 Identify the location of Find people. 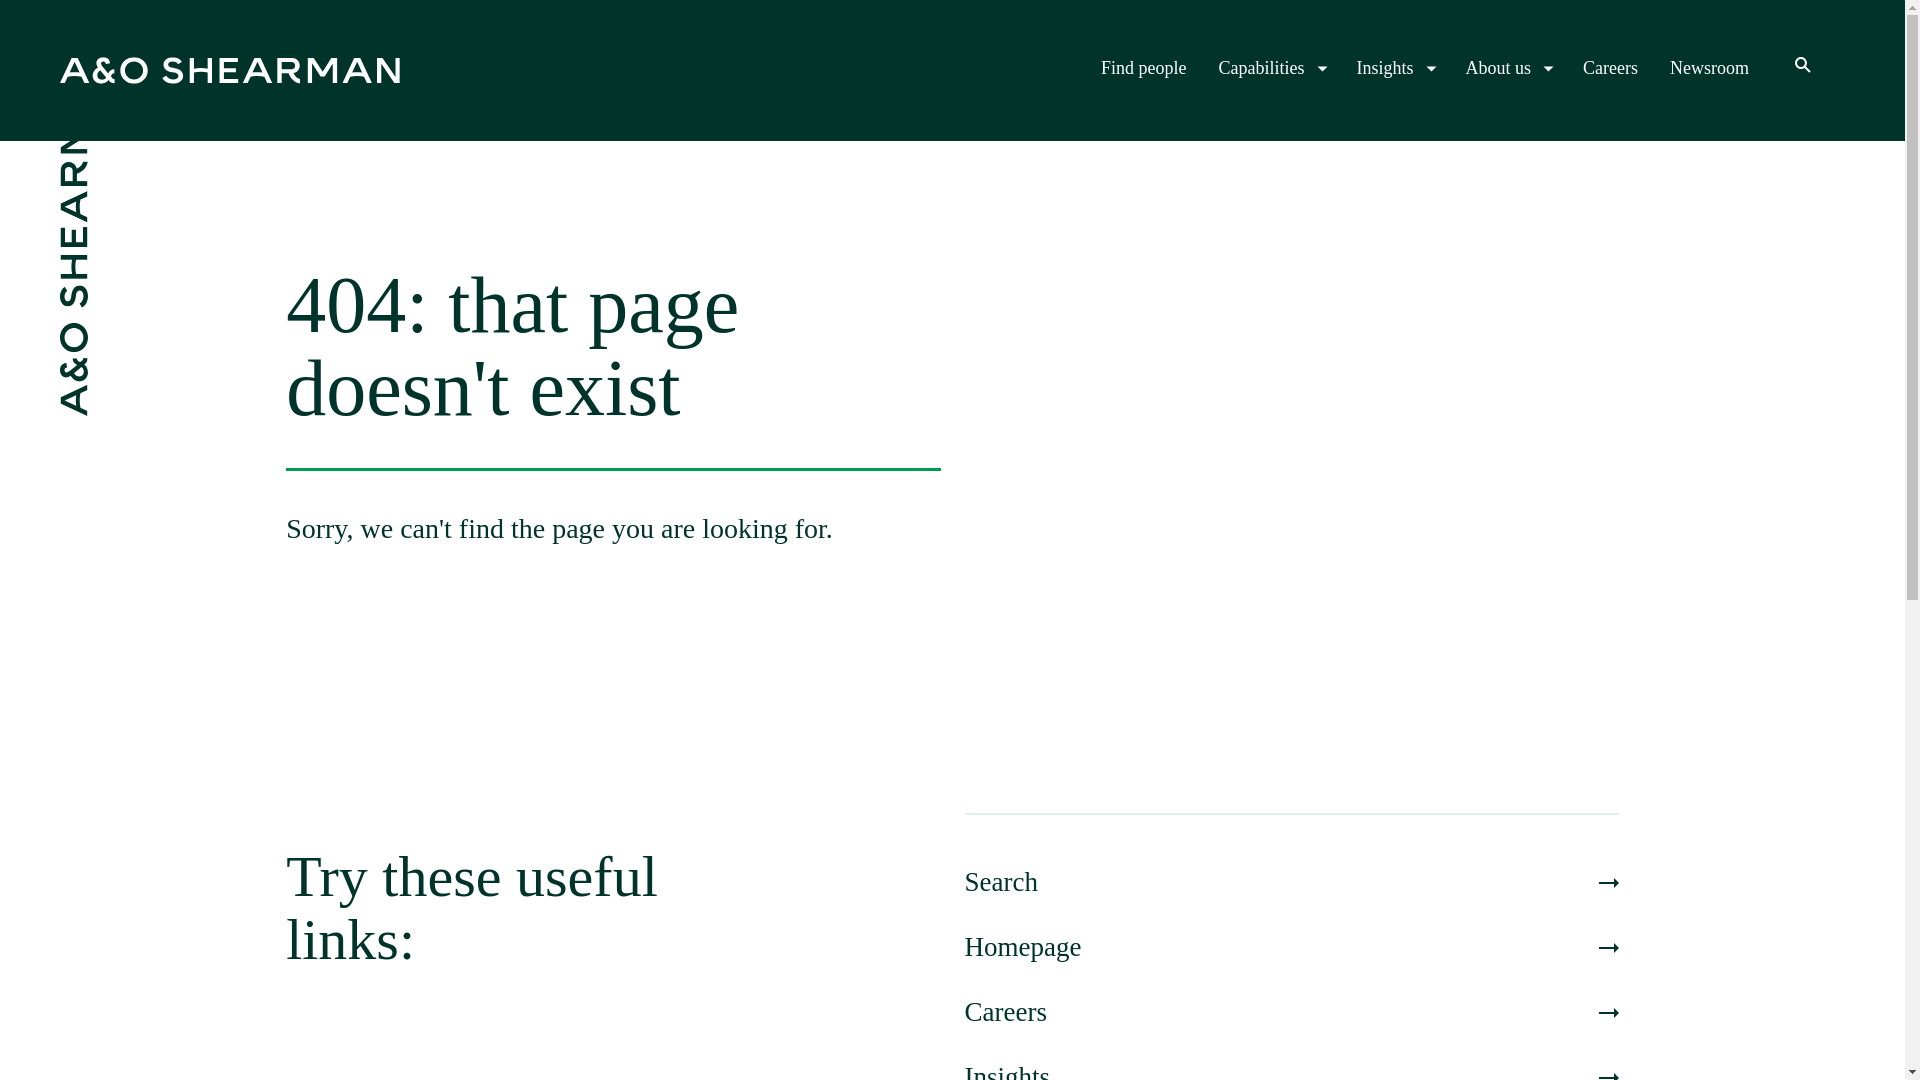
(1143, 68).